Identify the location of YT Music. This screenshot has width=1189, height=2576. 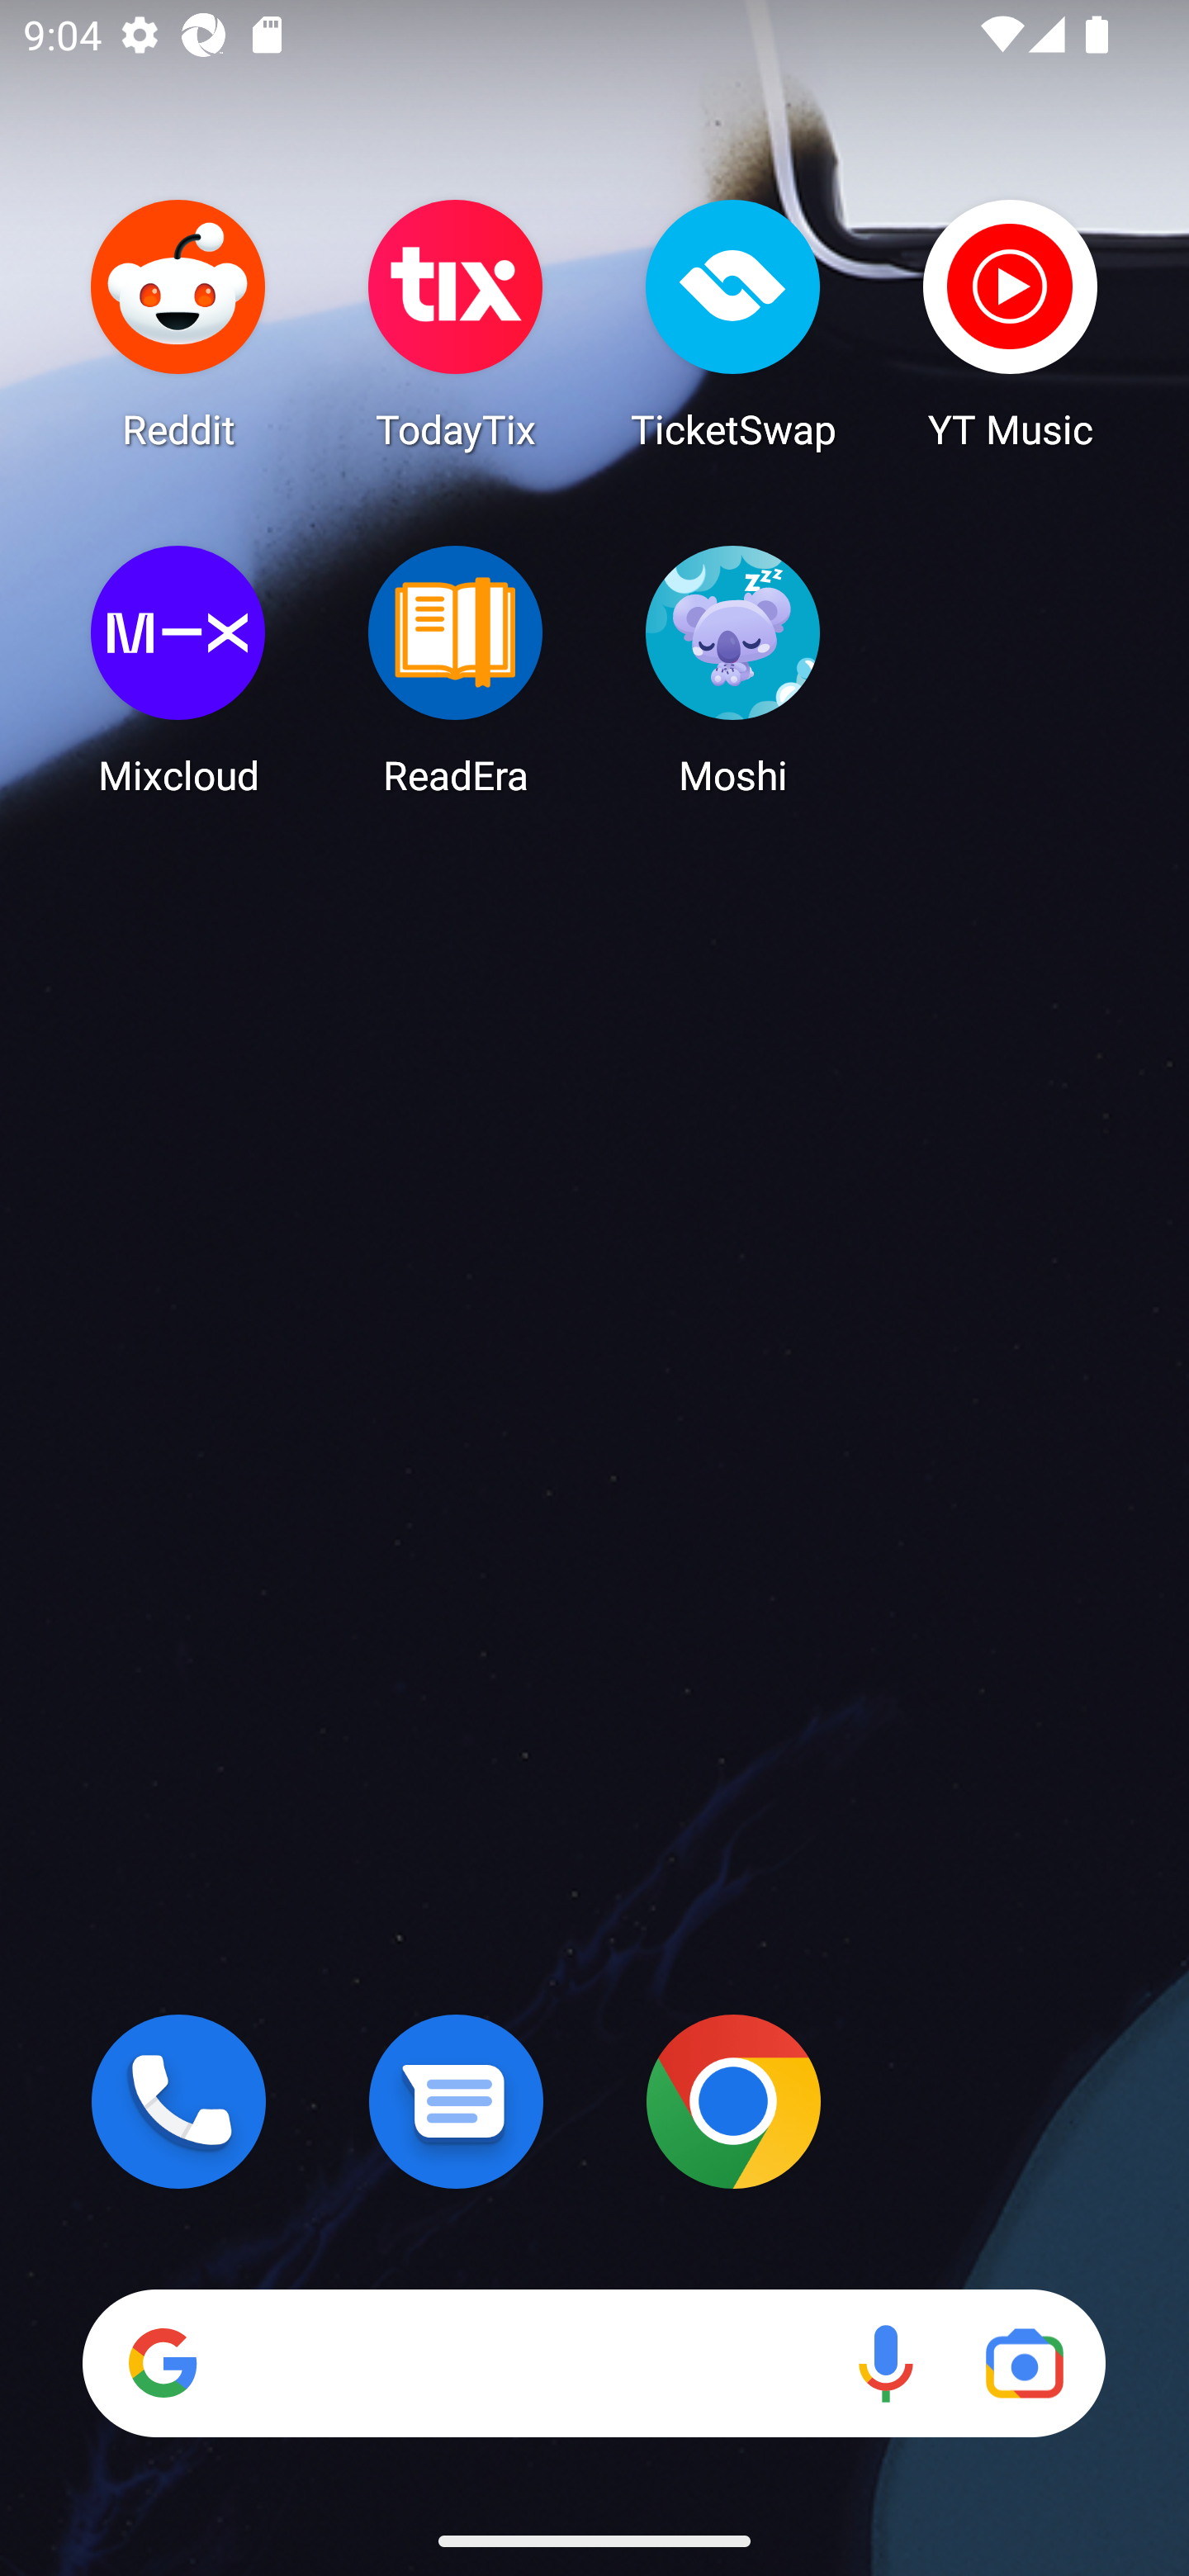
(1011, 324).